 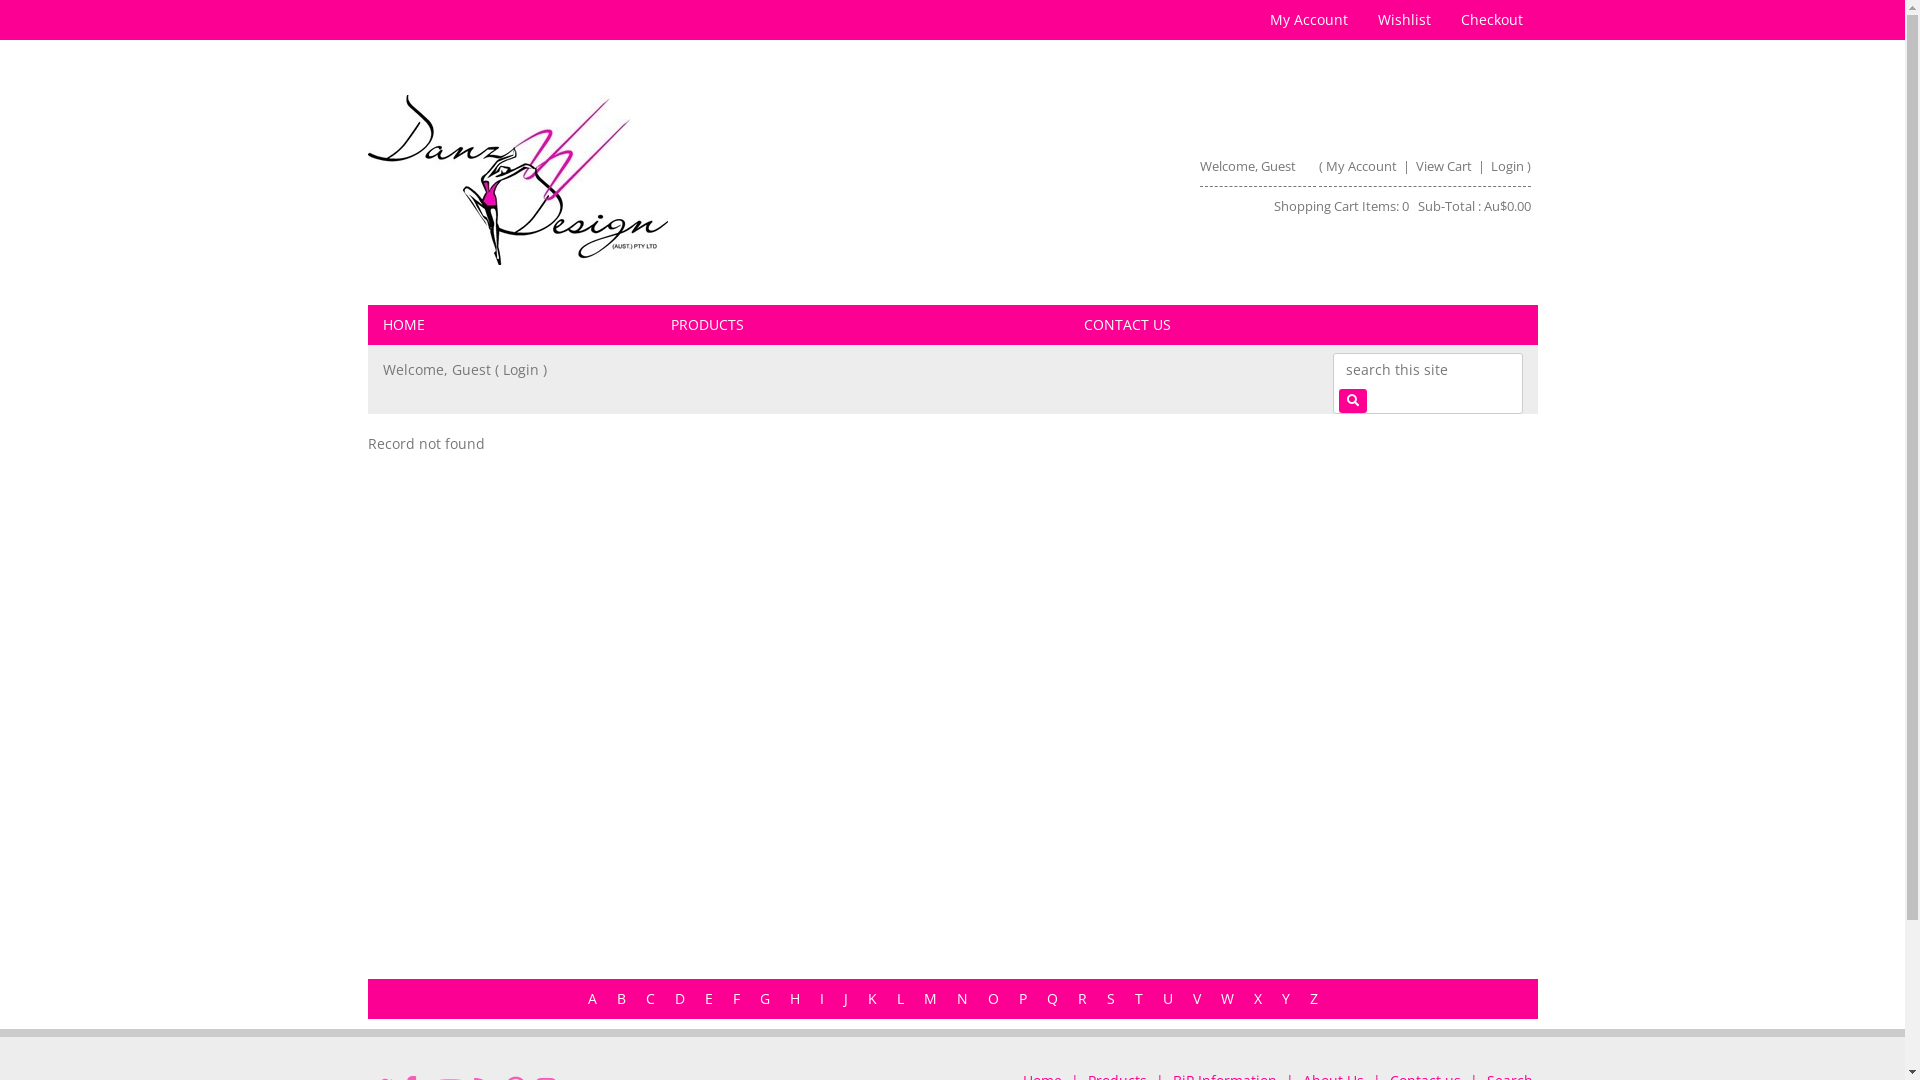 I want to click on S, so click(x=1110, y=998).